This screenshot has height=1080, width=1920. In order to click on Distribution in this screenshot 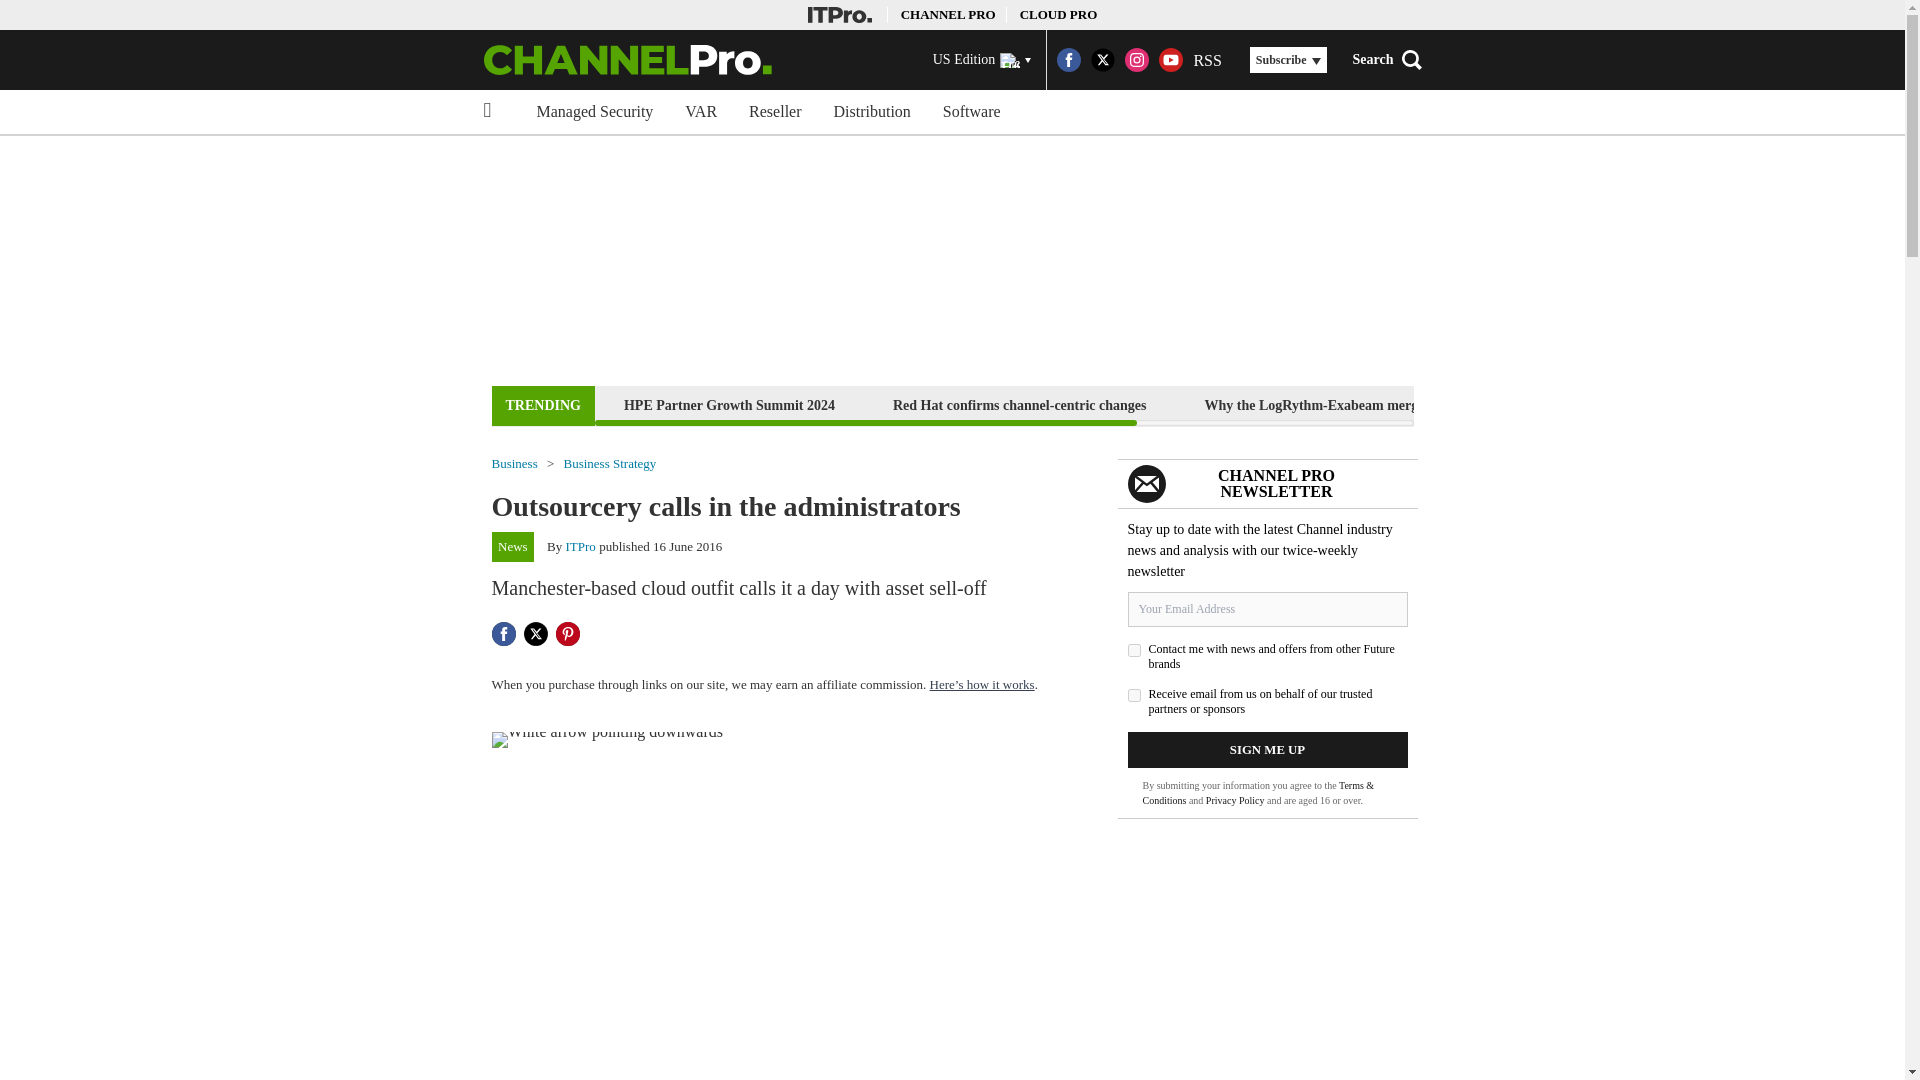, I will do `click(872, 111)`.